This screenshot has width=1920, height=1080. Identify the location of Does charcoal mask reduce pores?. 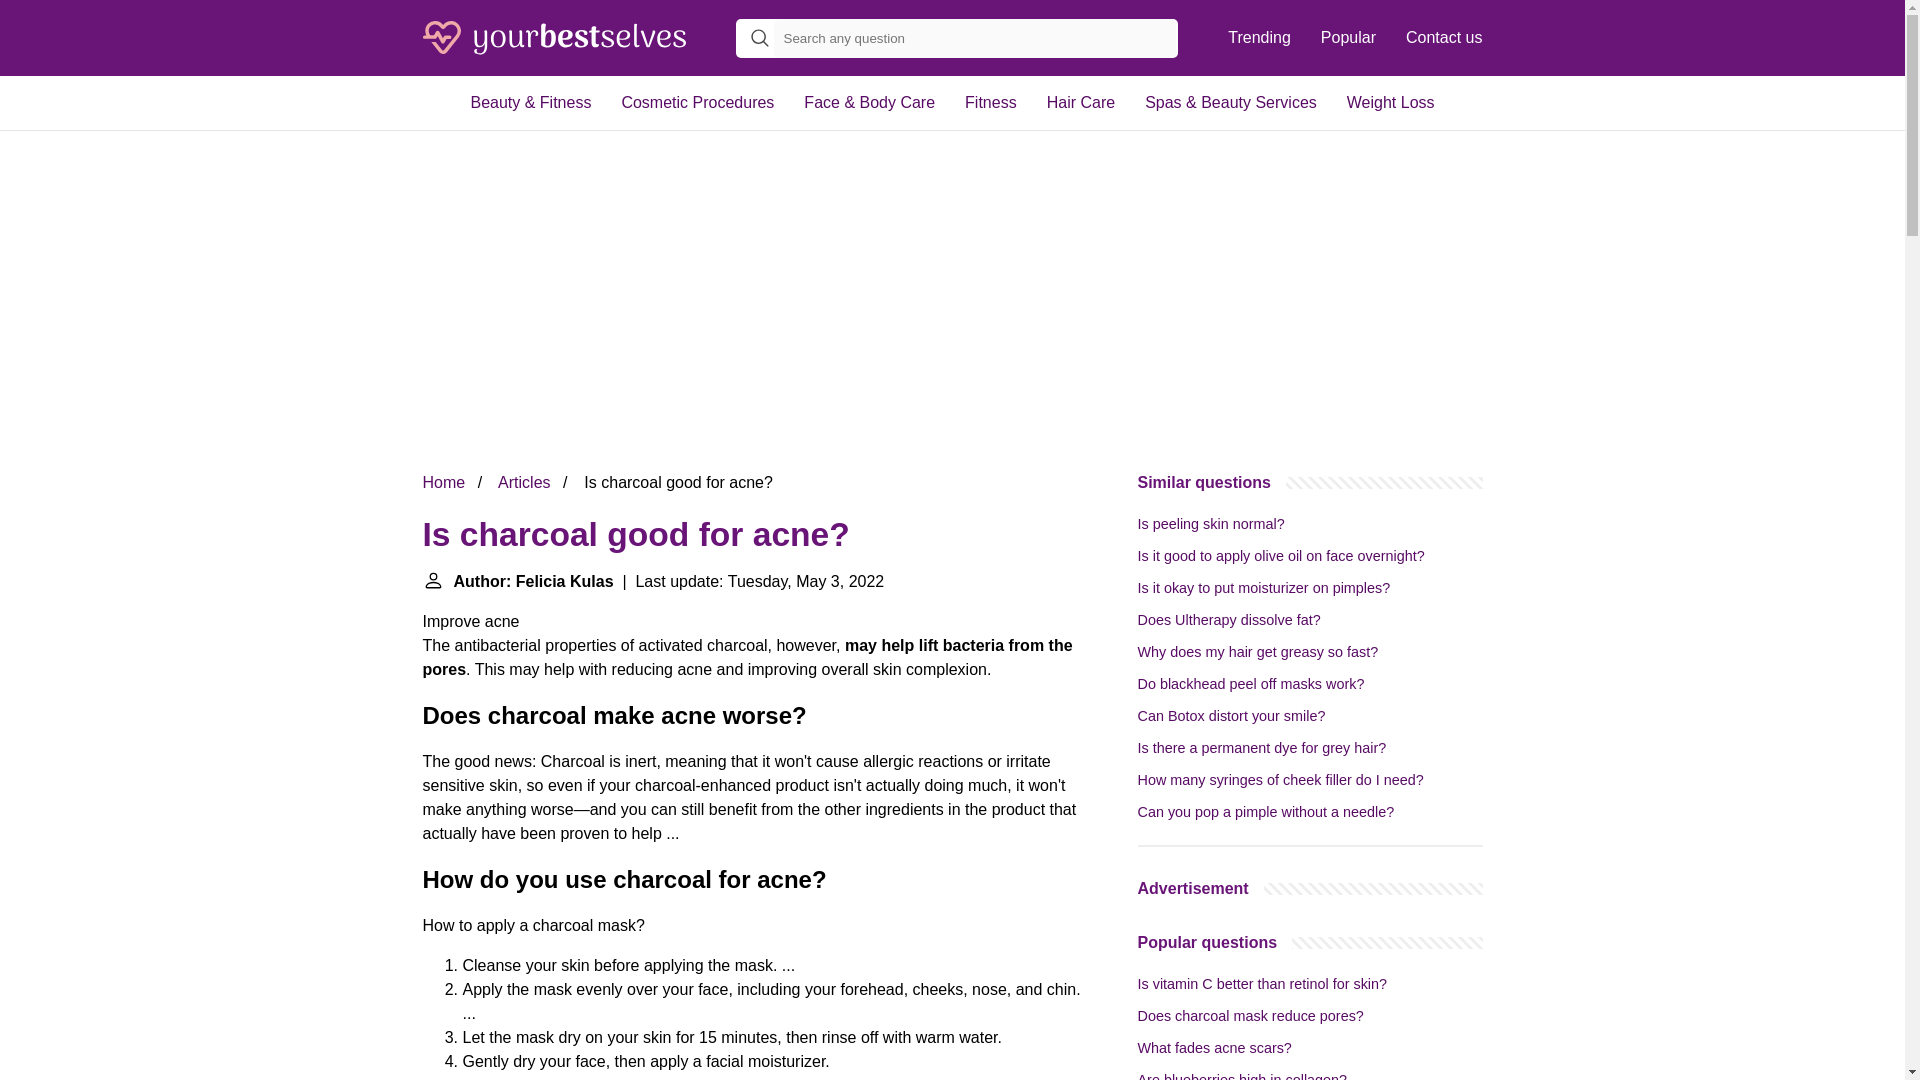
(1250, 1015).